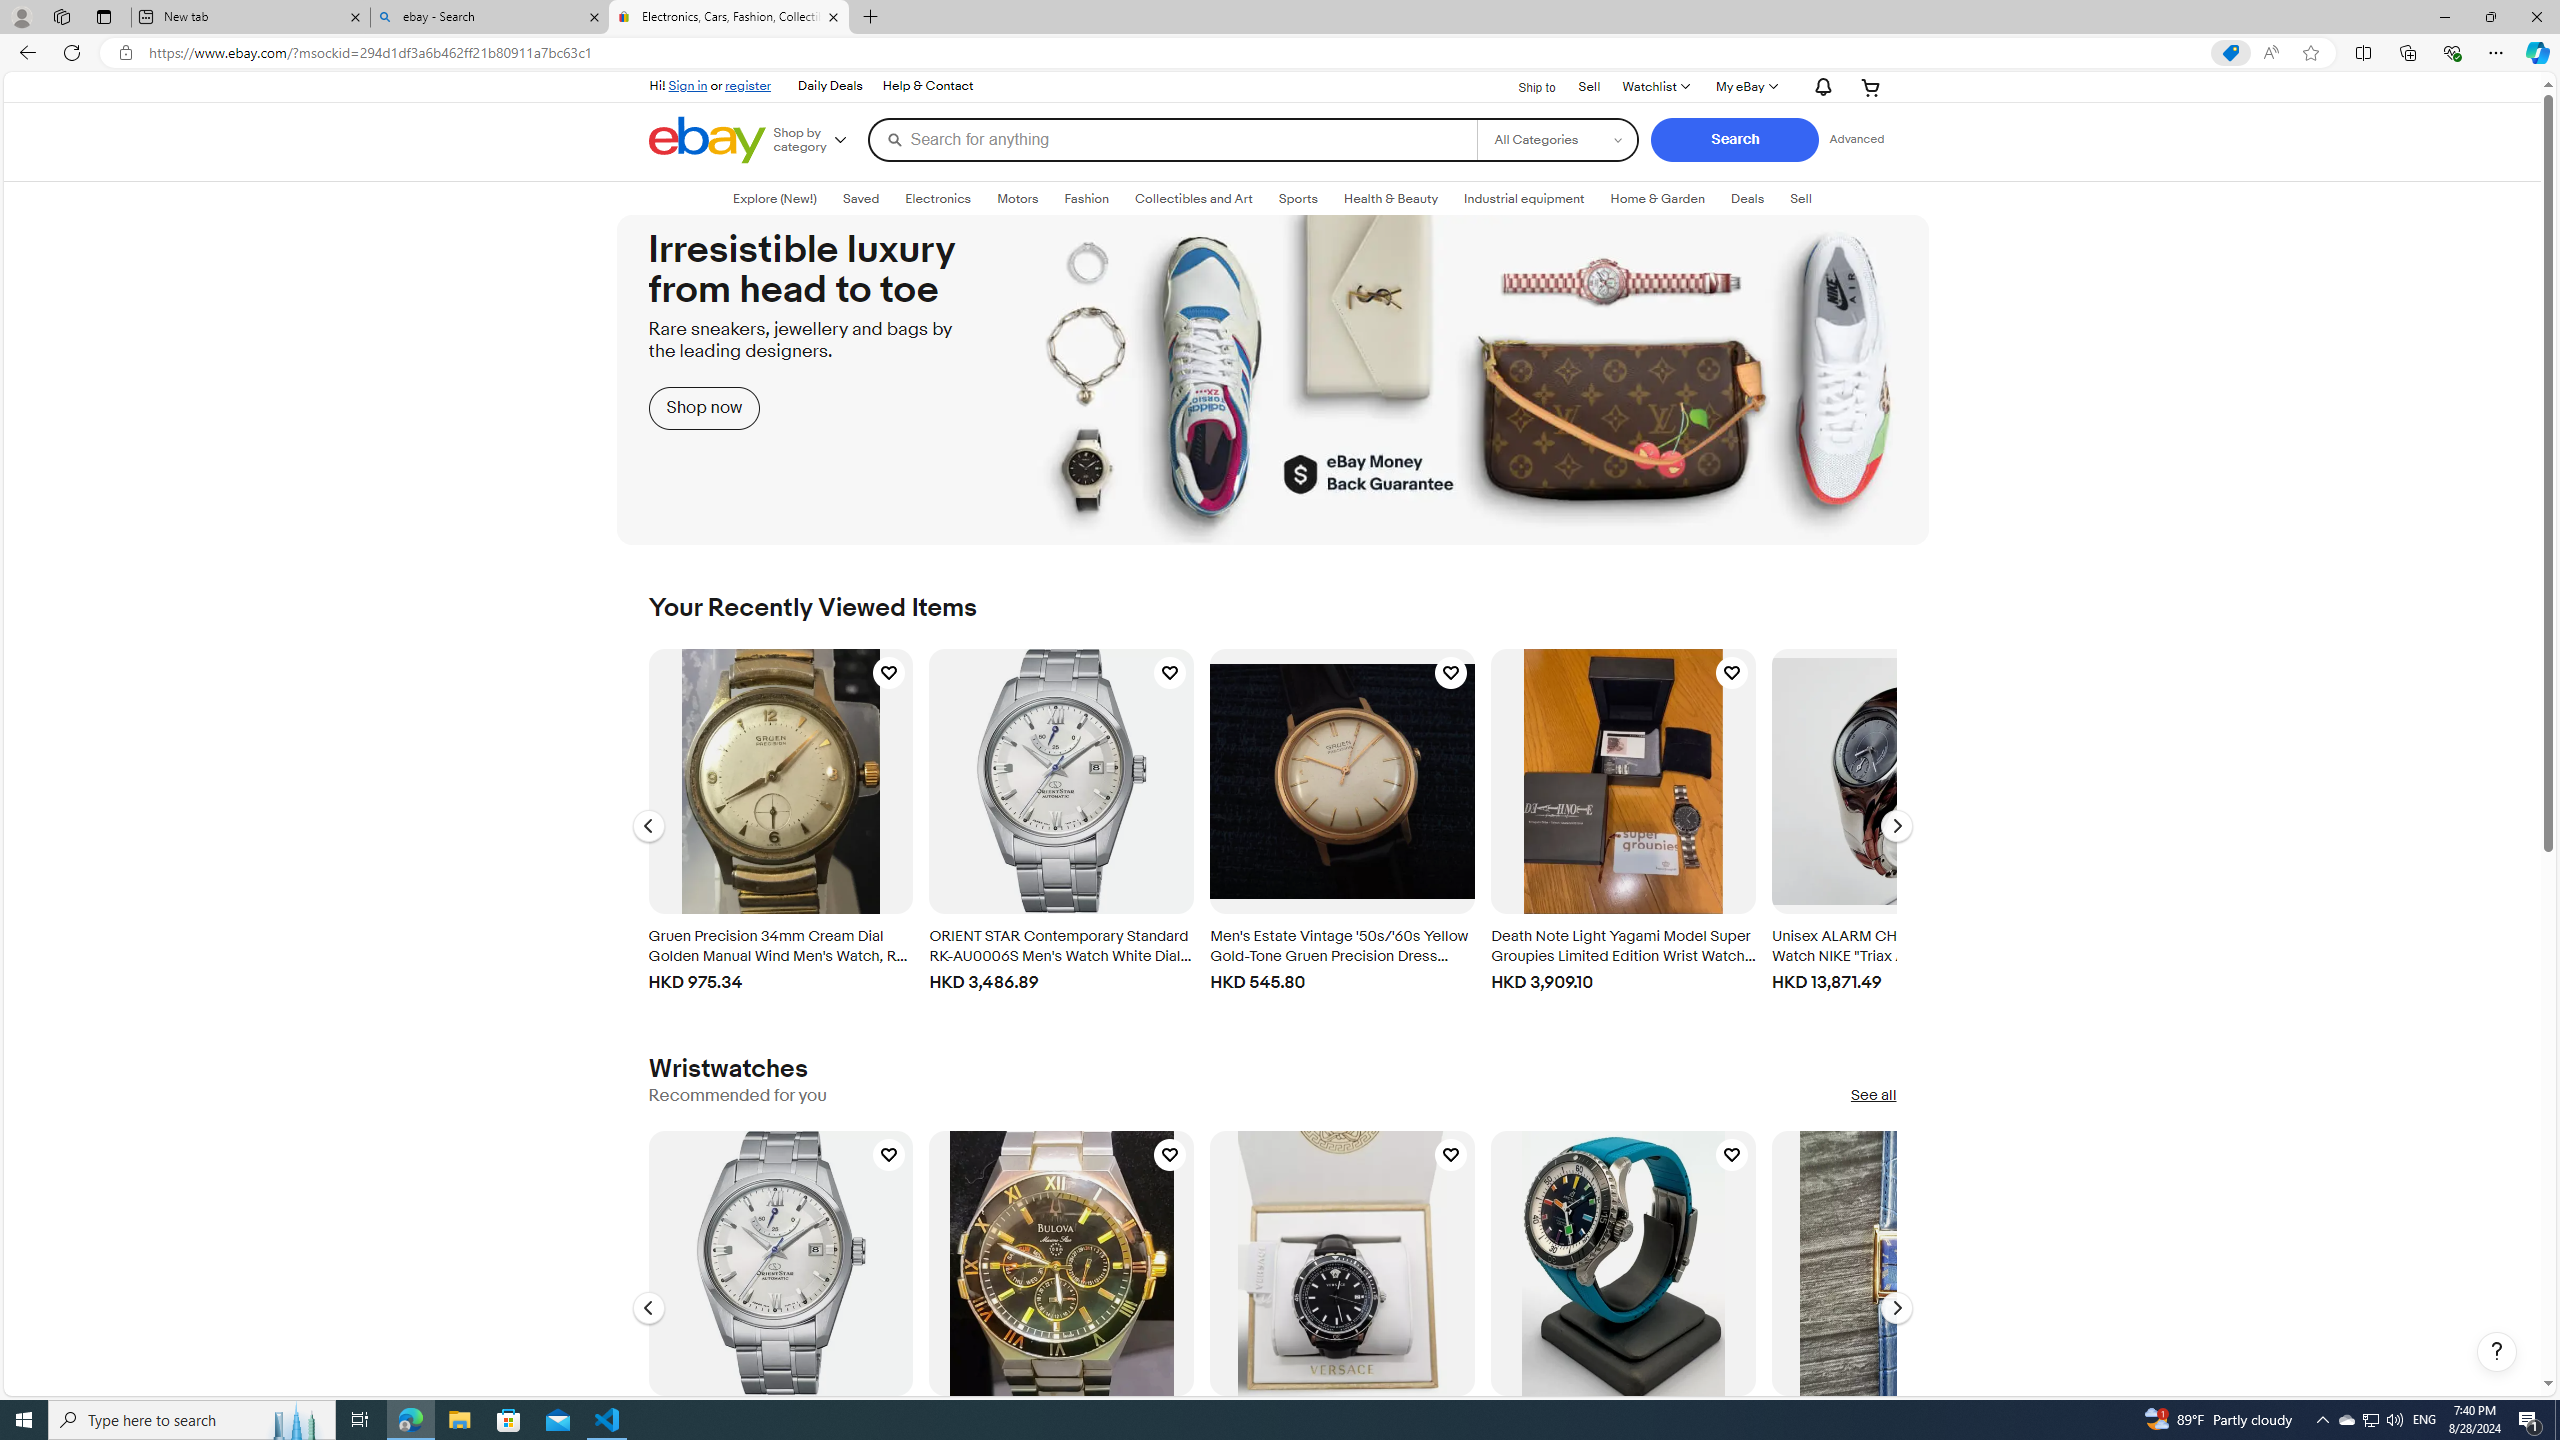  I want to click on AutomationID: gh-wl-click, so click(1654, 86).